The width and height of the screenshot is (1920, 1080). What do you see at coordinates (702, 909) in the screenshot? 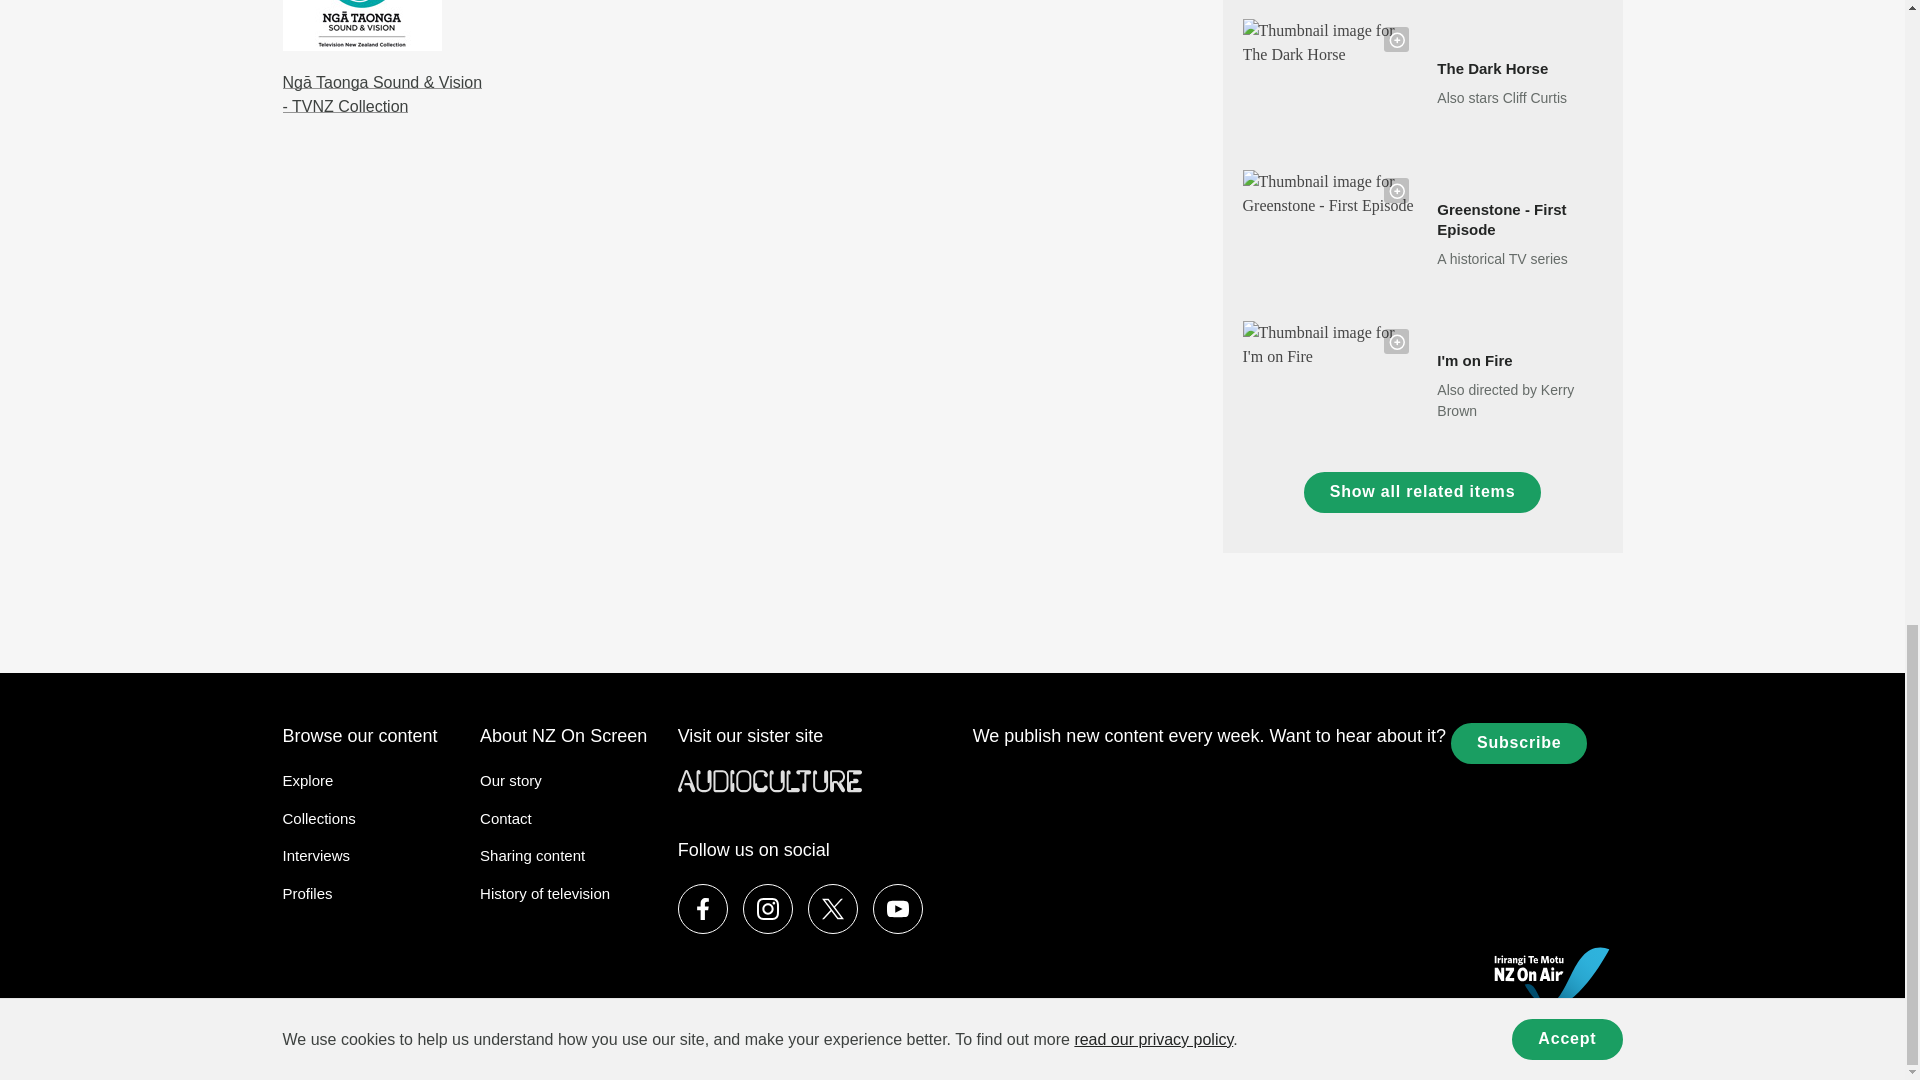
I see `Connect with us on Facebook` at bounding box center [702, 909].